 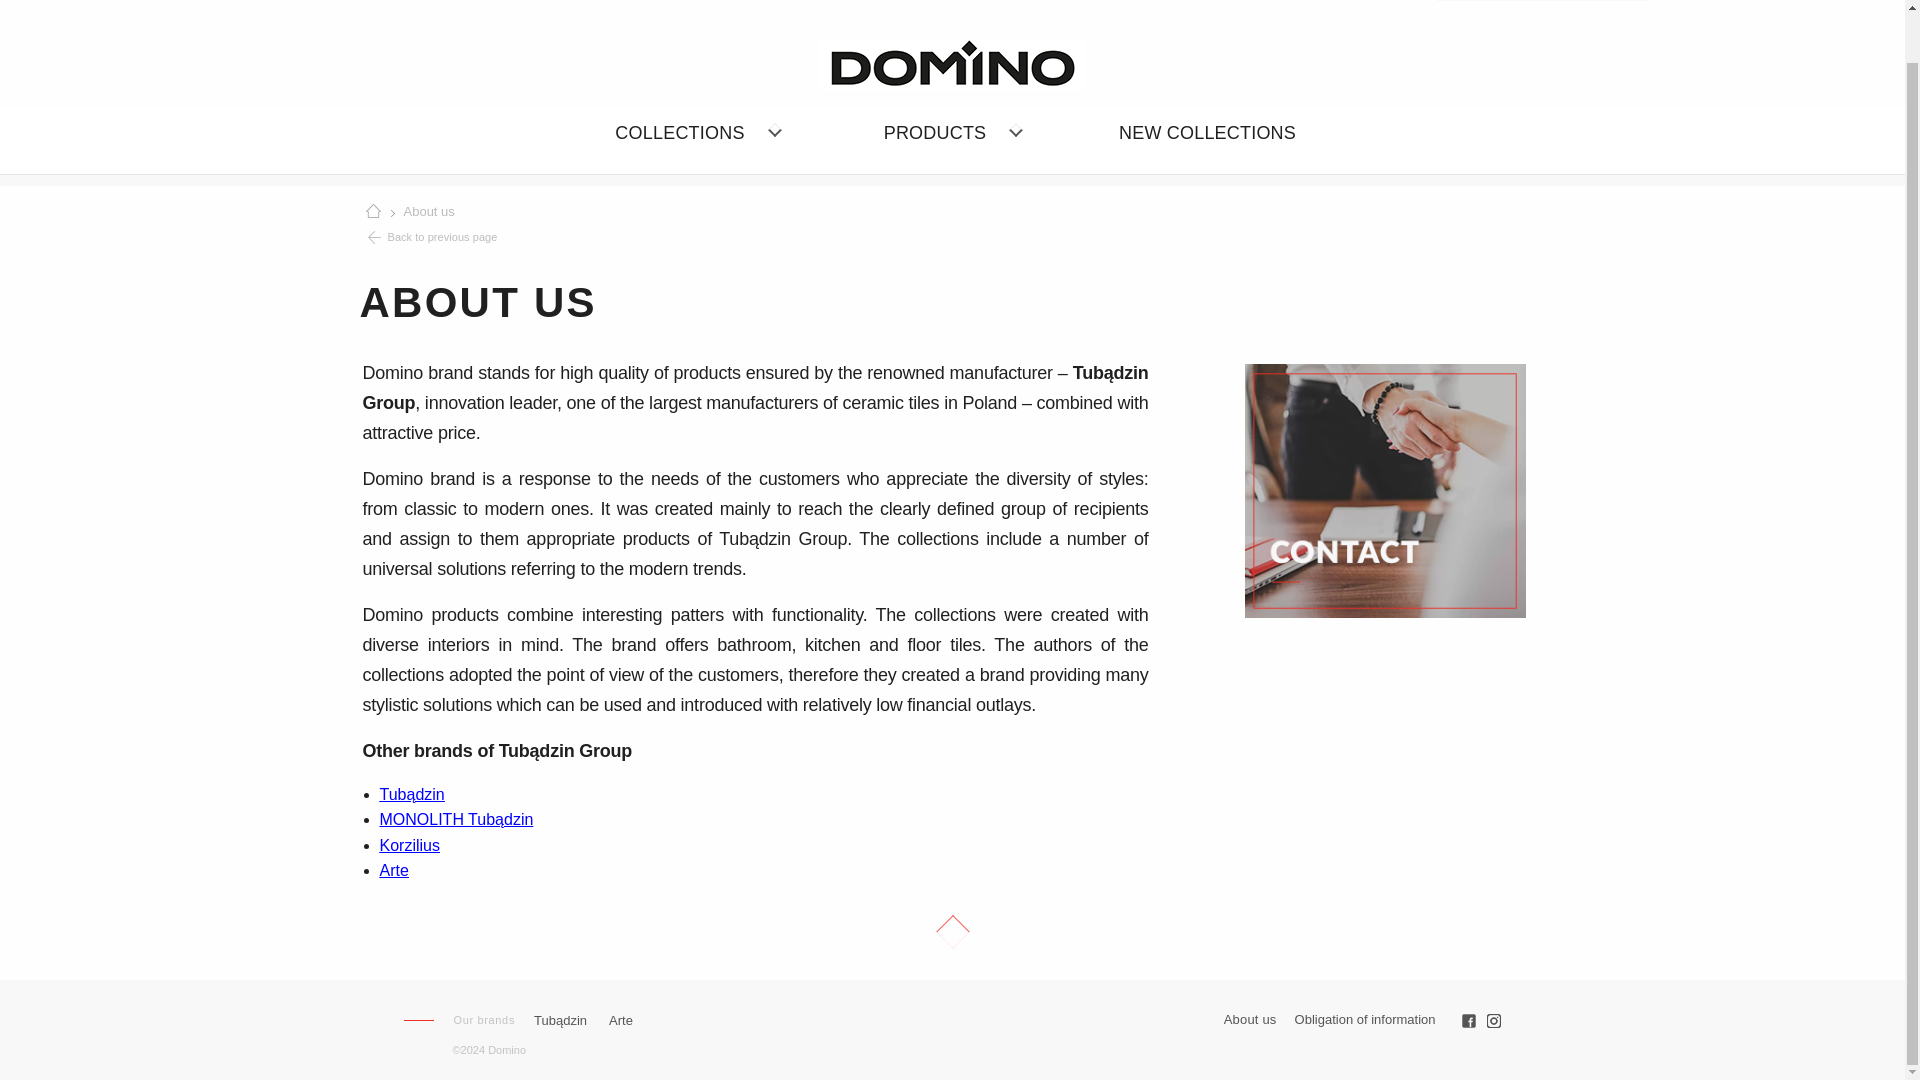 I want to click on COLLECTIONS, so click(x=696, y=132).